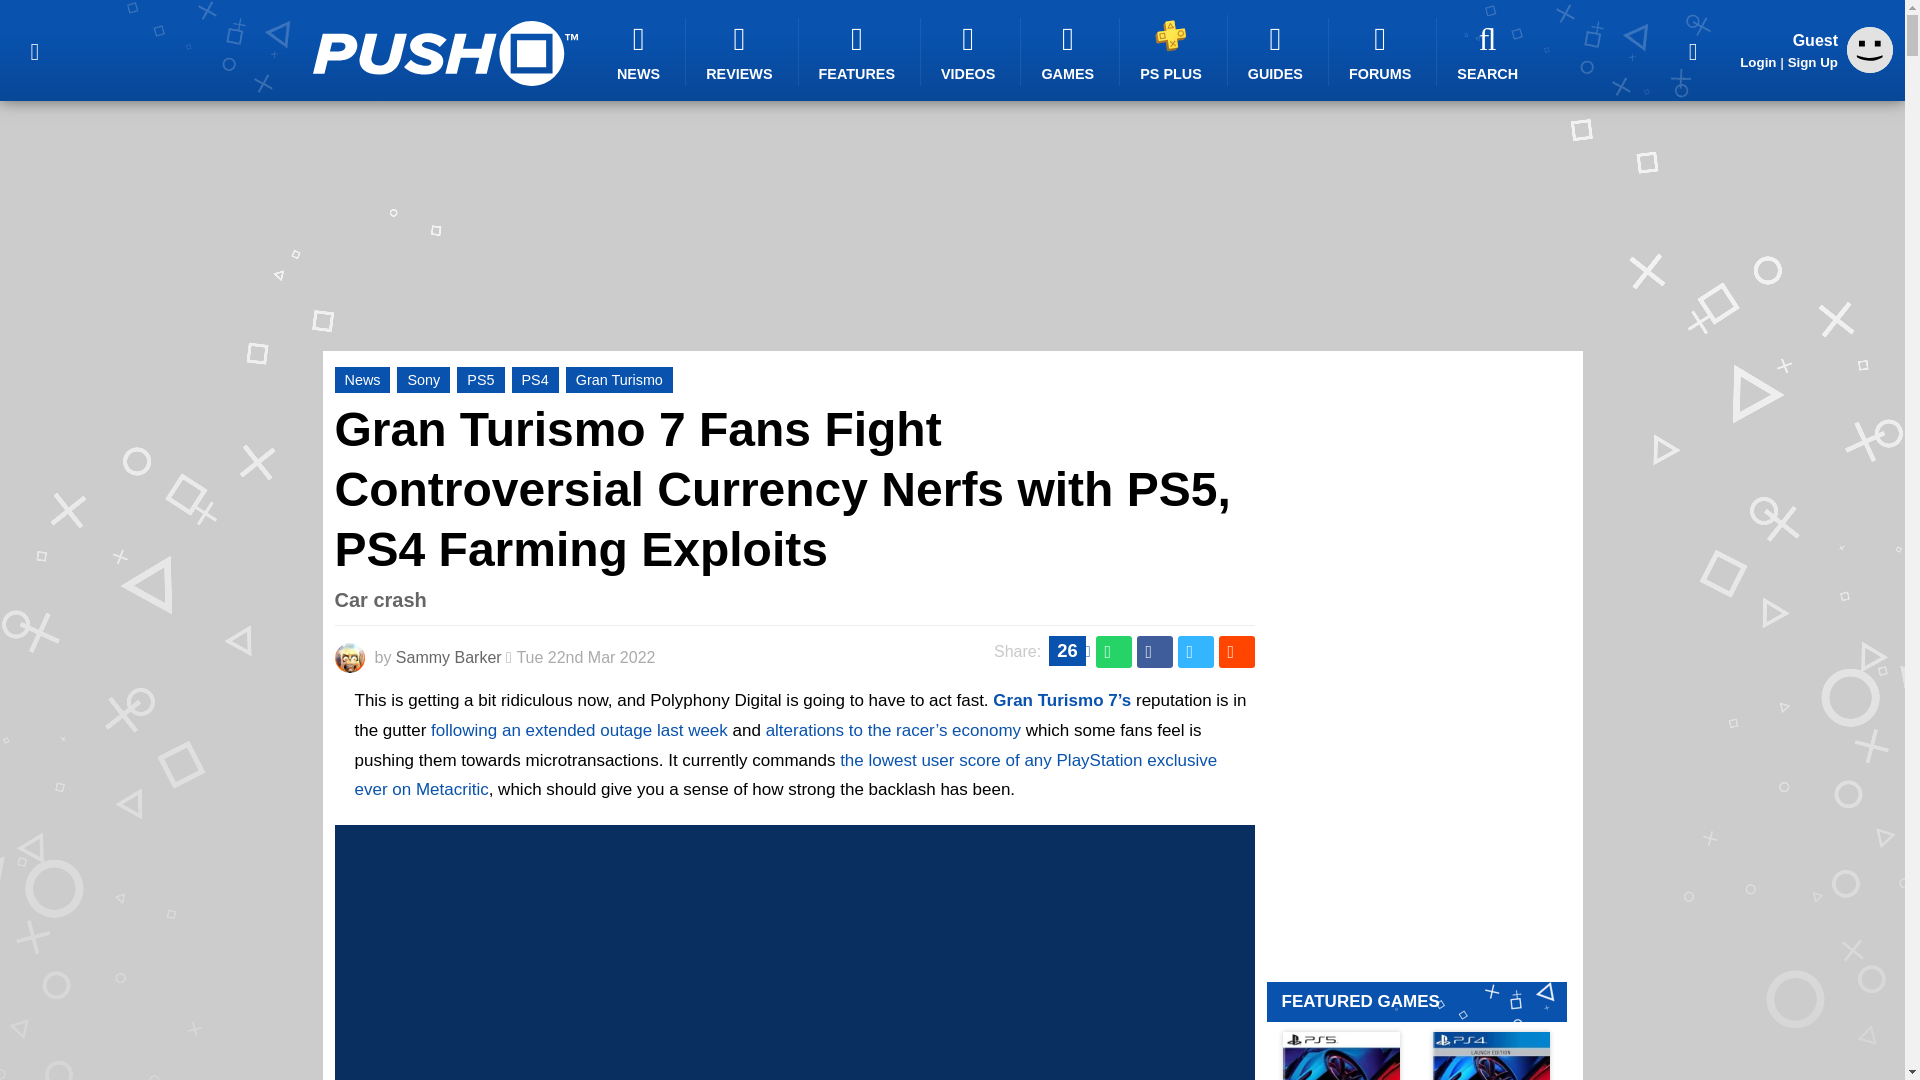 The height and width of the screenshot is (1080, 1920). I want to click on PS PLUS, so click(1174, 50).